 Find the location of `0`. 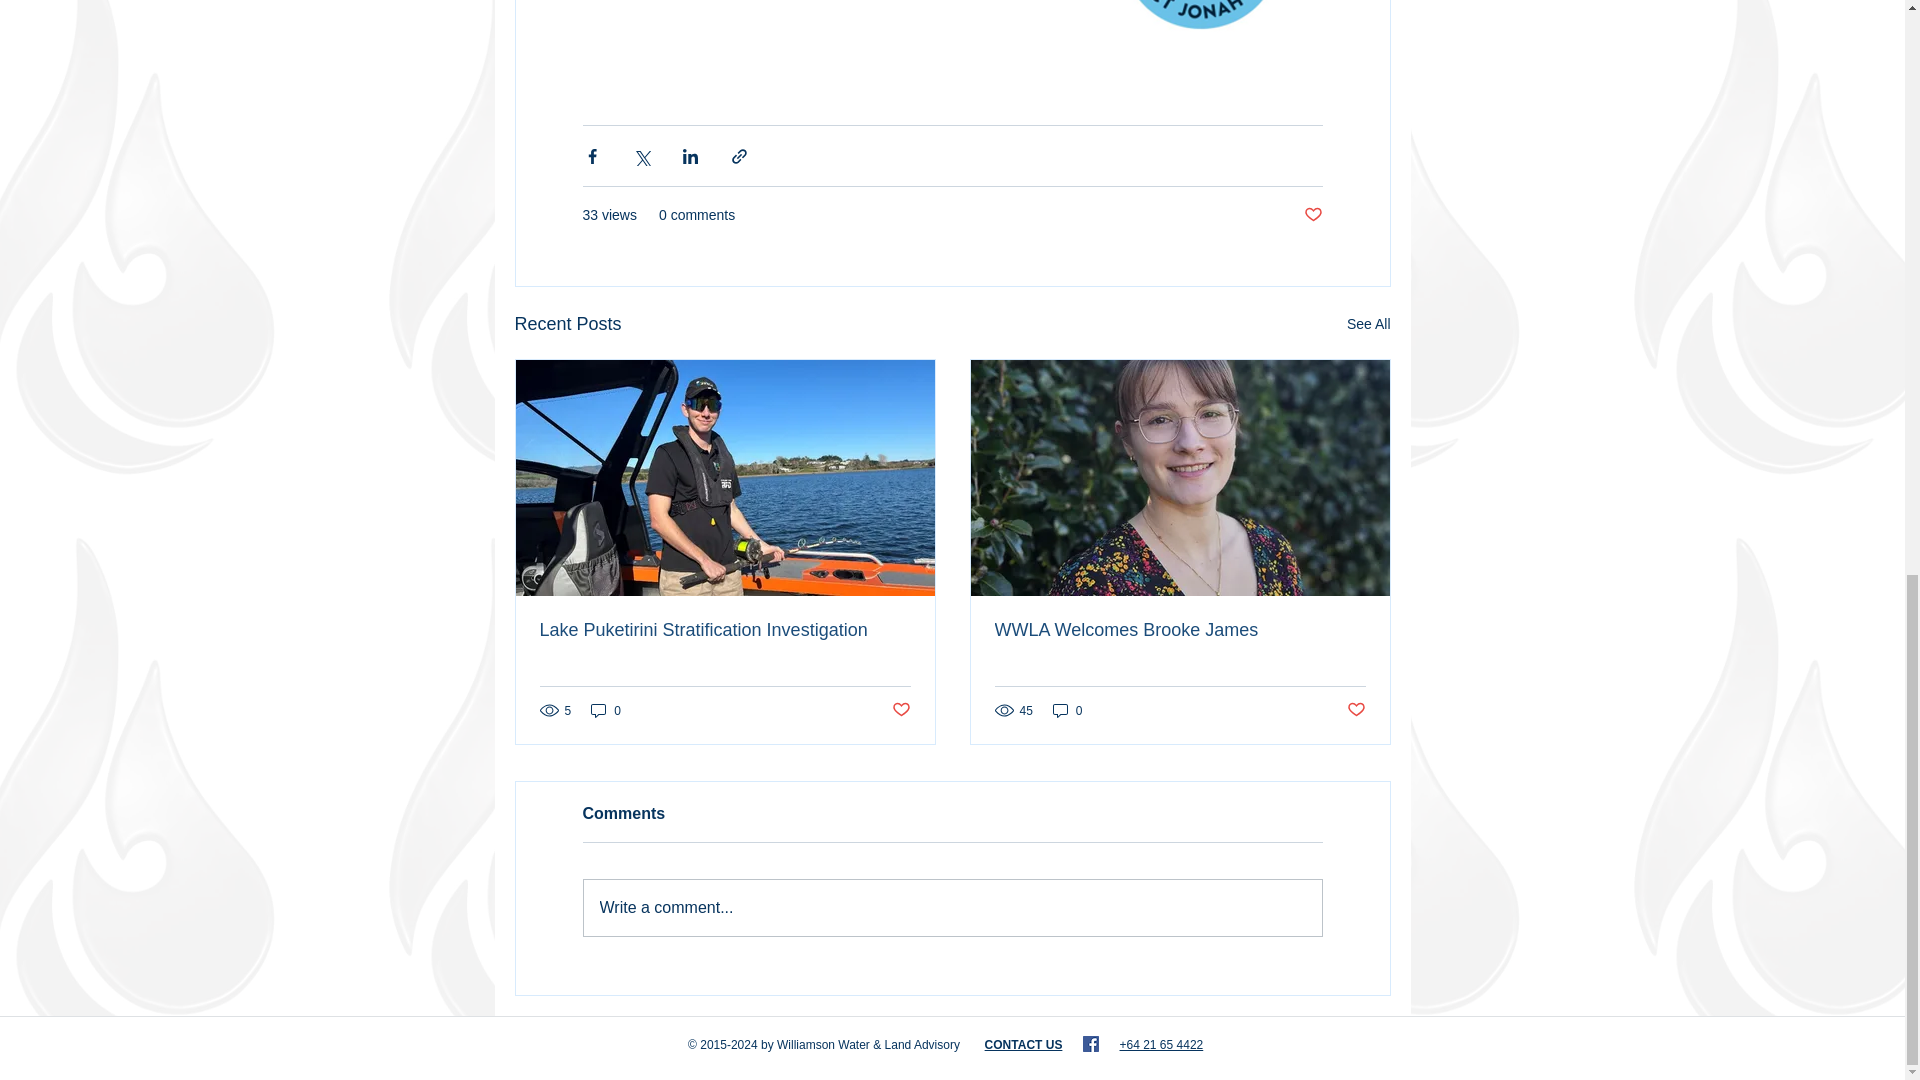

0 is located at coordinates (606, 710).